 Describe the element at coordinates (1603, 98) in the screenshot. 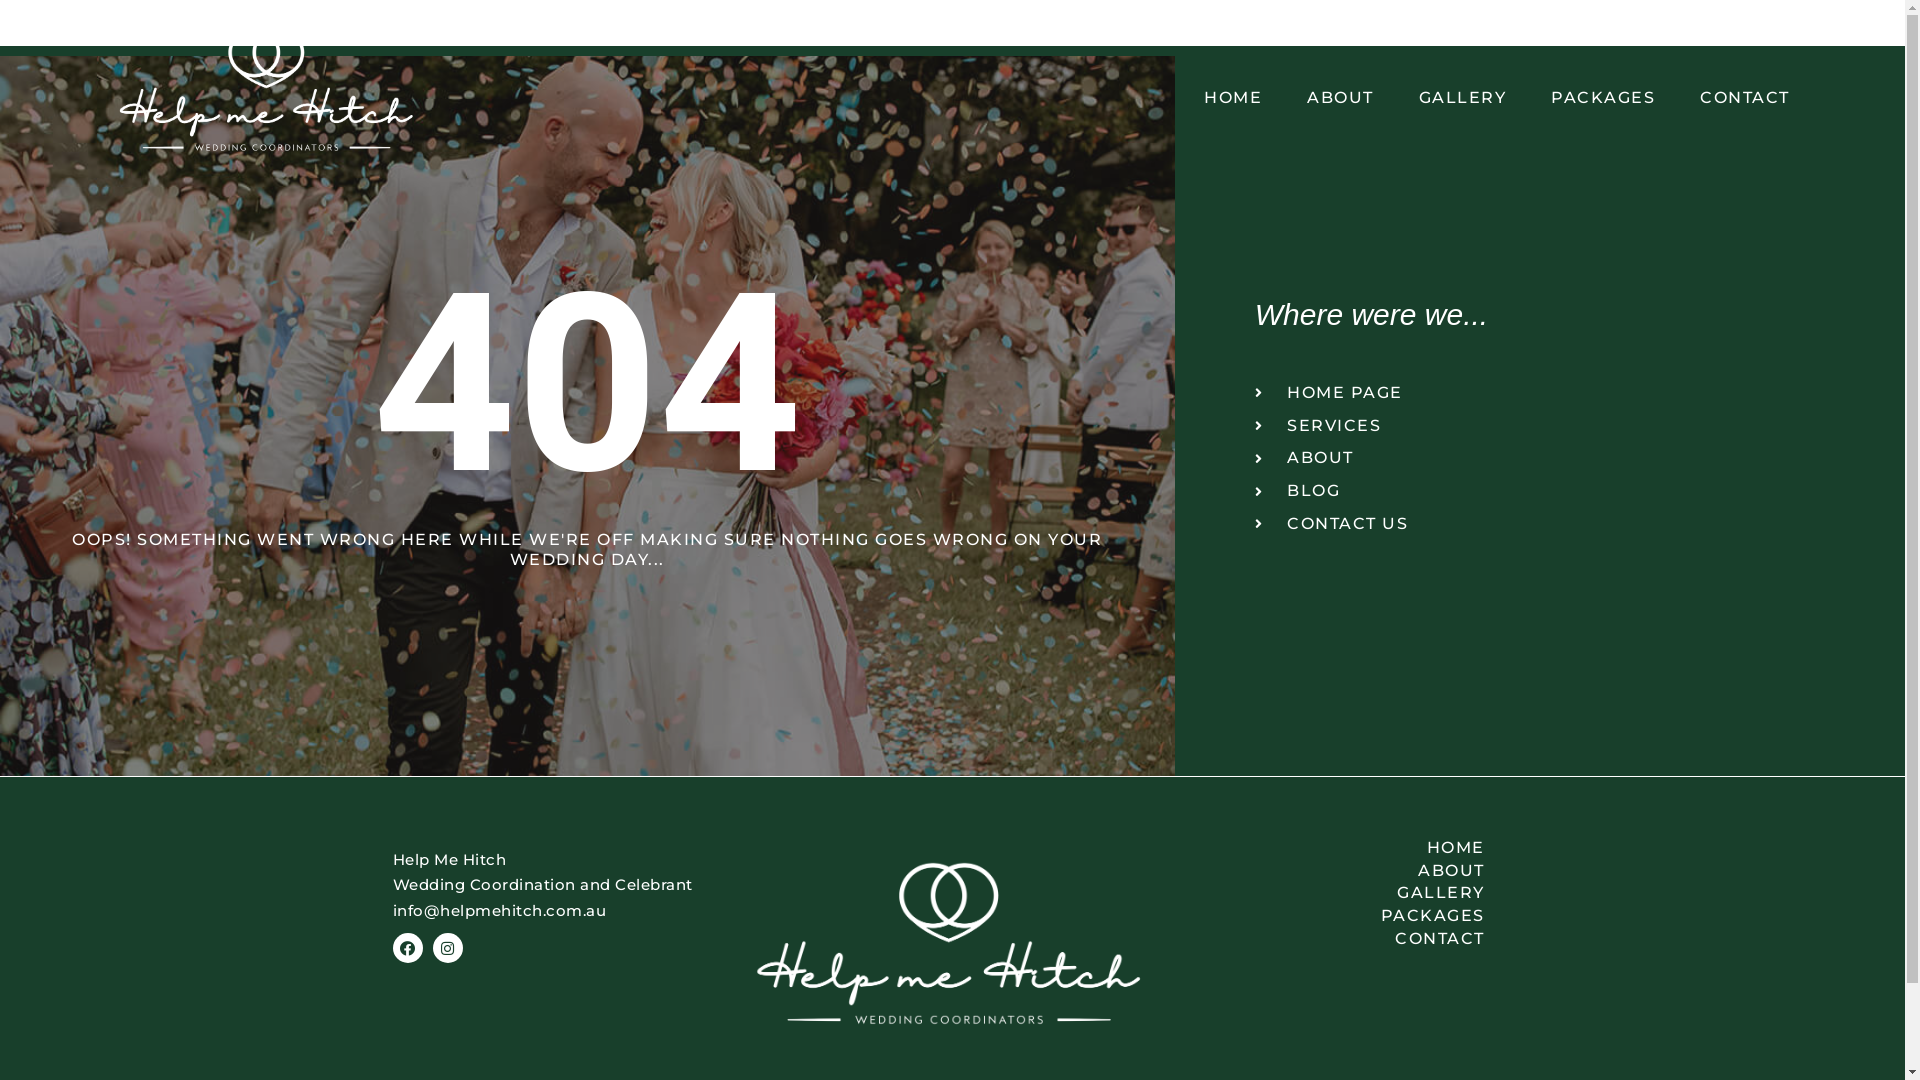

I see `PACKAGES` at that location.